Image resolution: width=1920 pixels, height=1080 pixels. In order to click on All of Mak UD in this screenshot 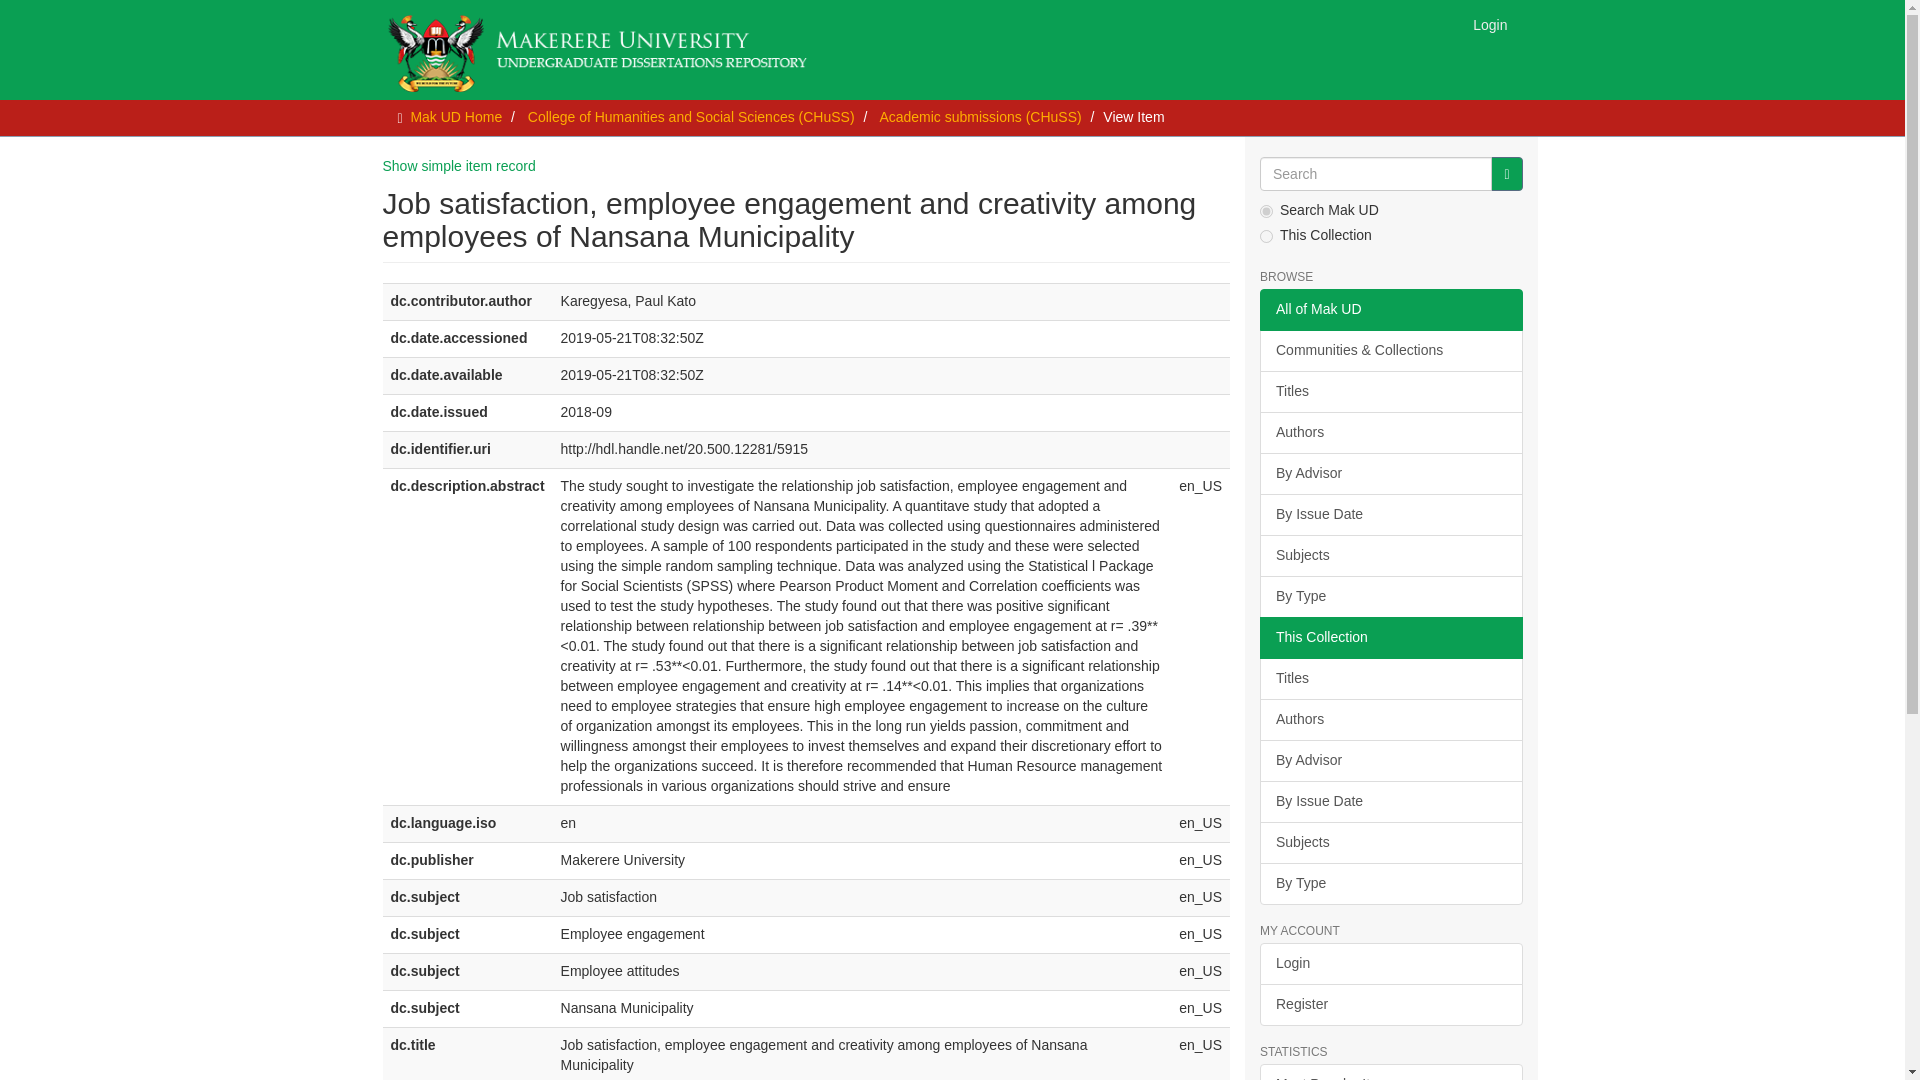, I will do `click(1390, 310)`.